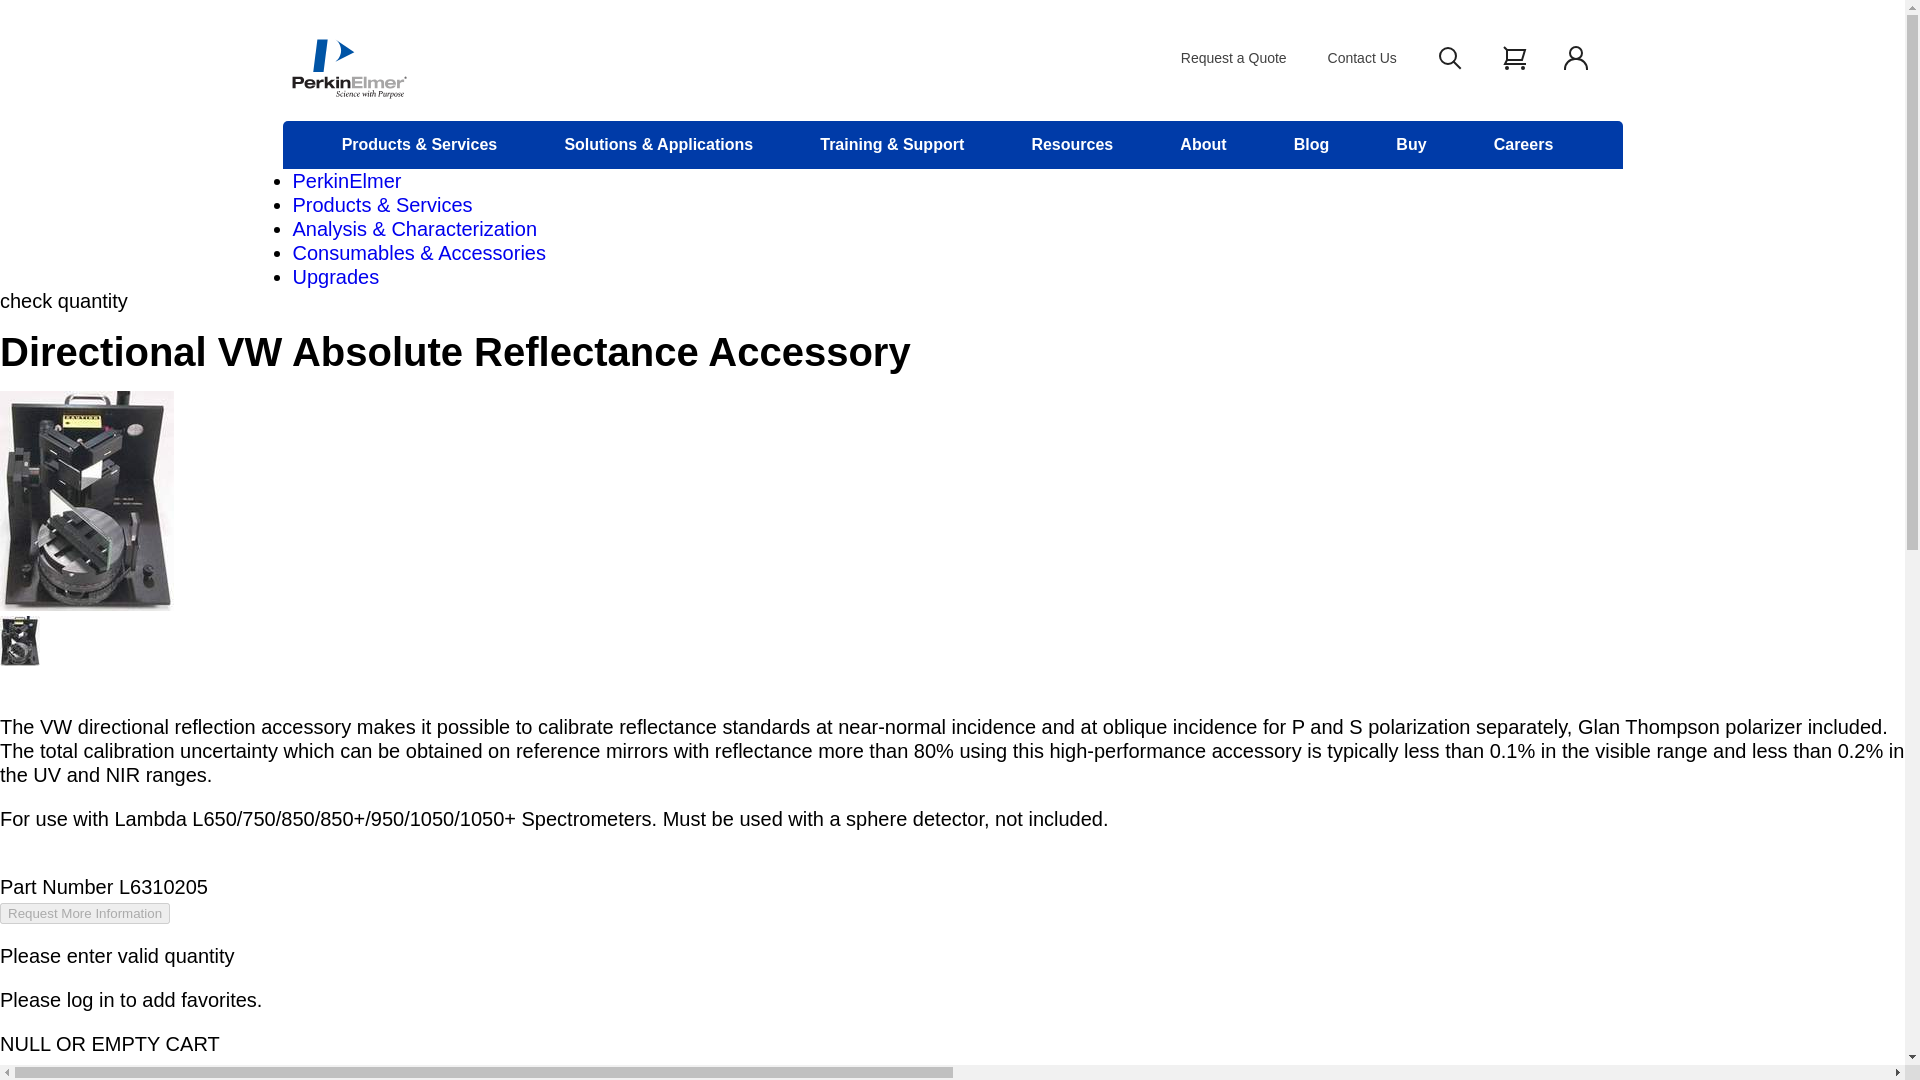 This screenshot has height=1080, width=1920. What do you see at coordinates (1516, 48) in the screenshot?
I see `cart` at bounding box center [1516, 48].